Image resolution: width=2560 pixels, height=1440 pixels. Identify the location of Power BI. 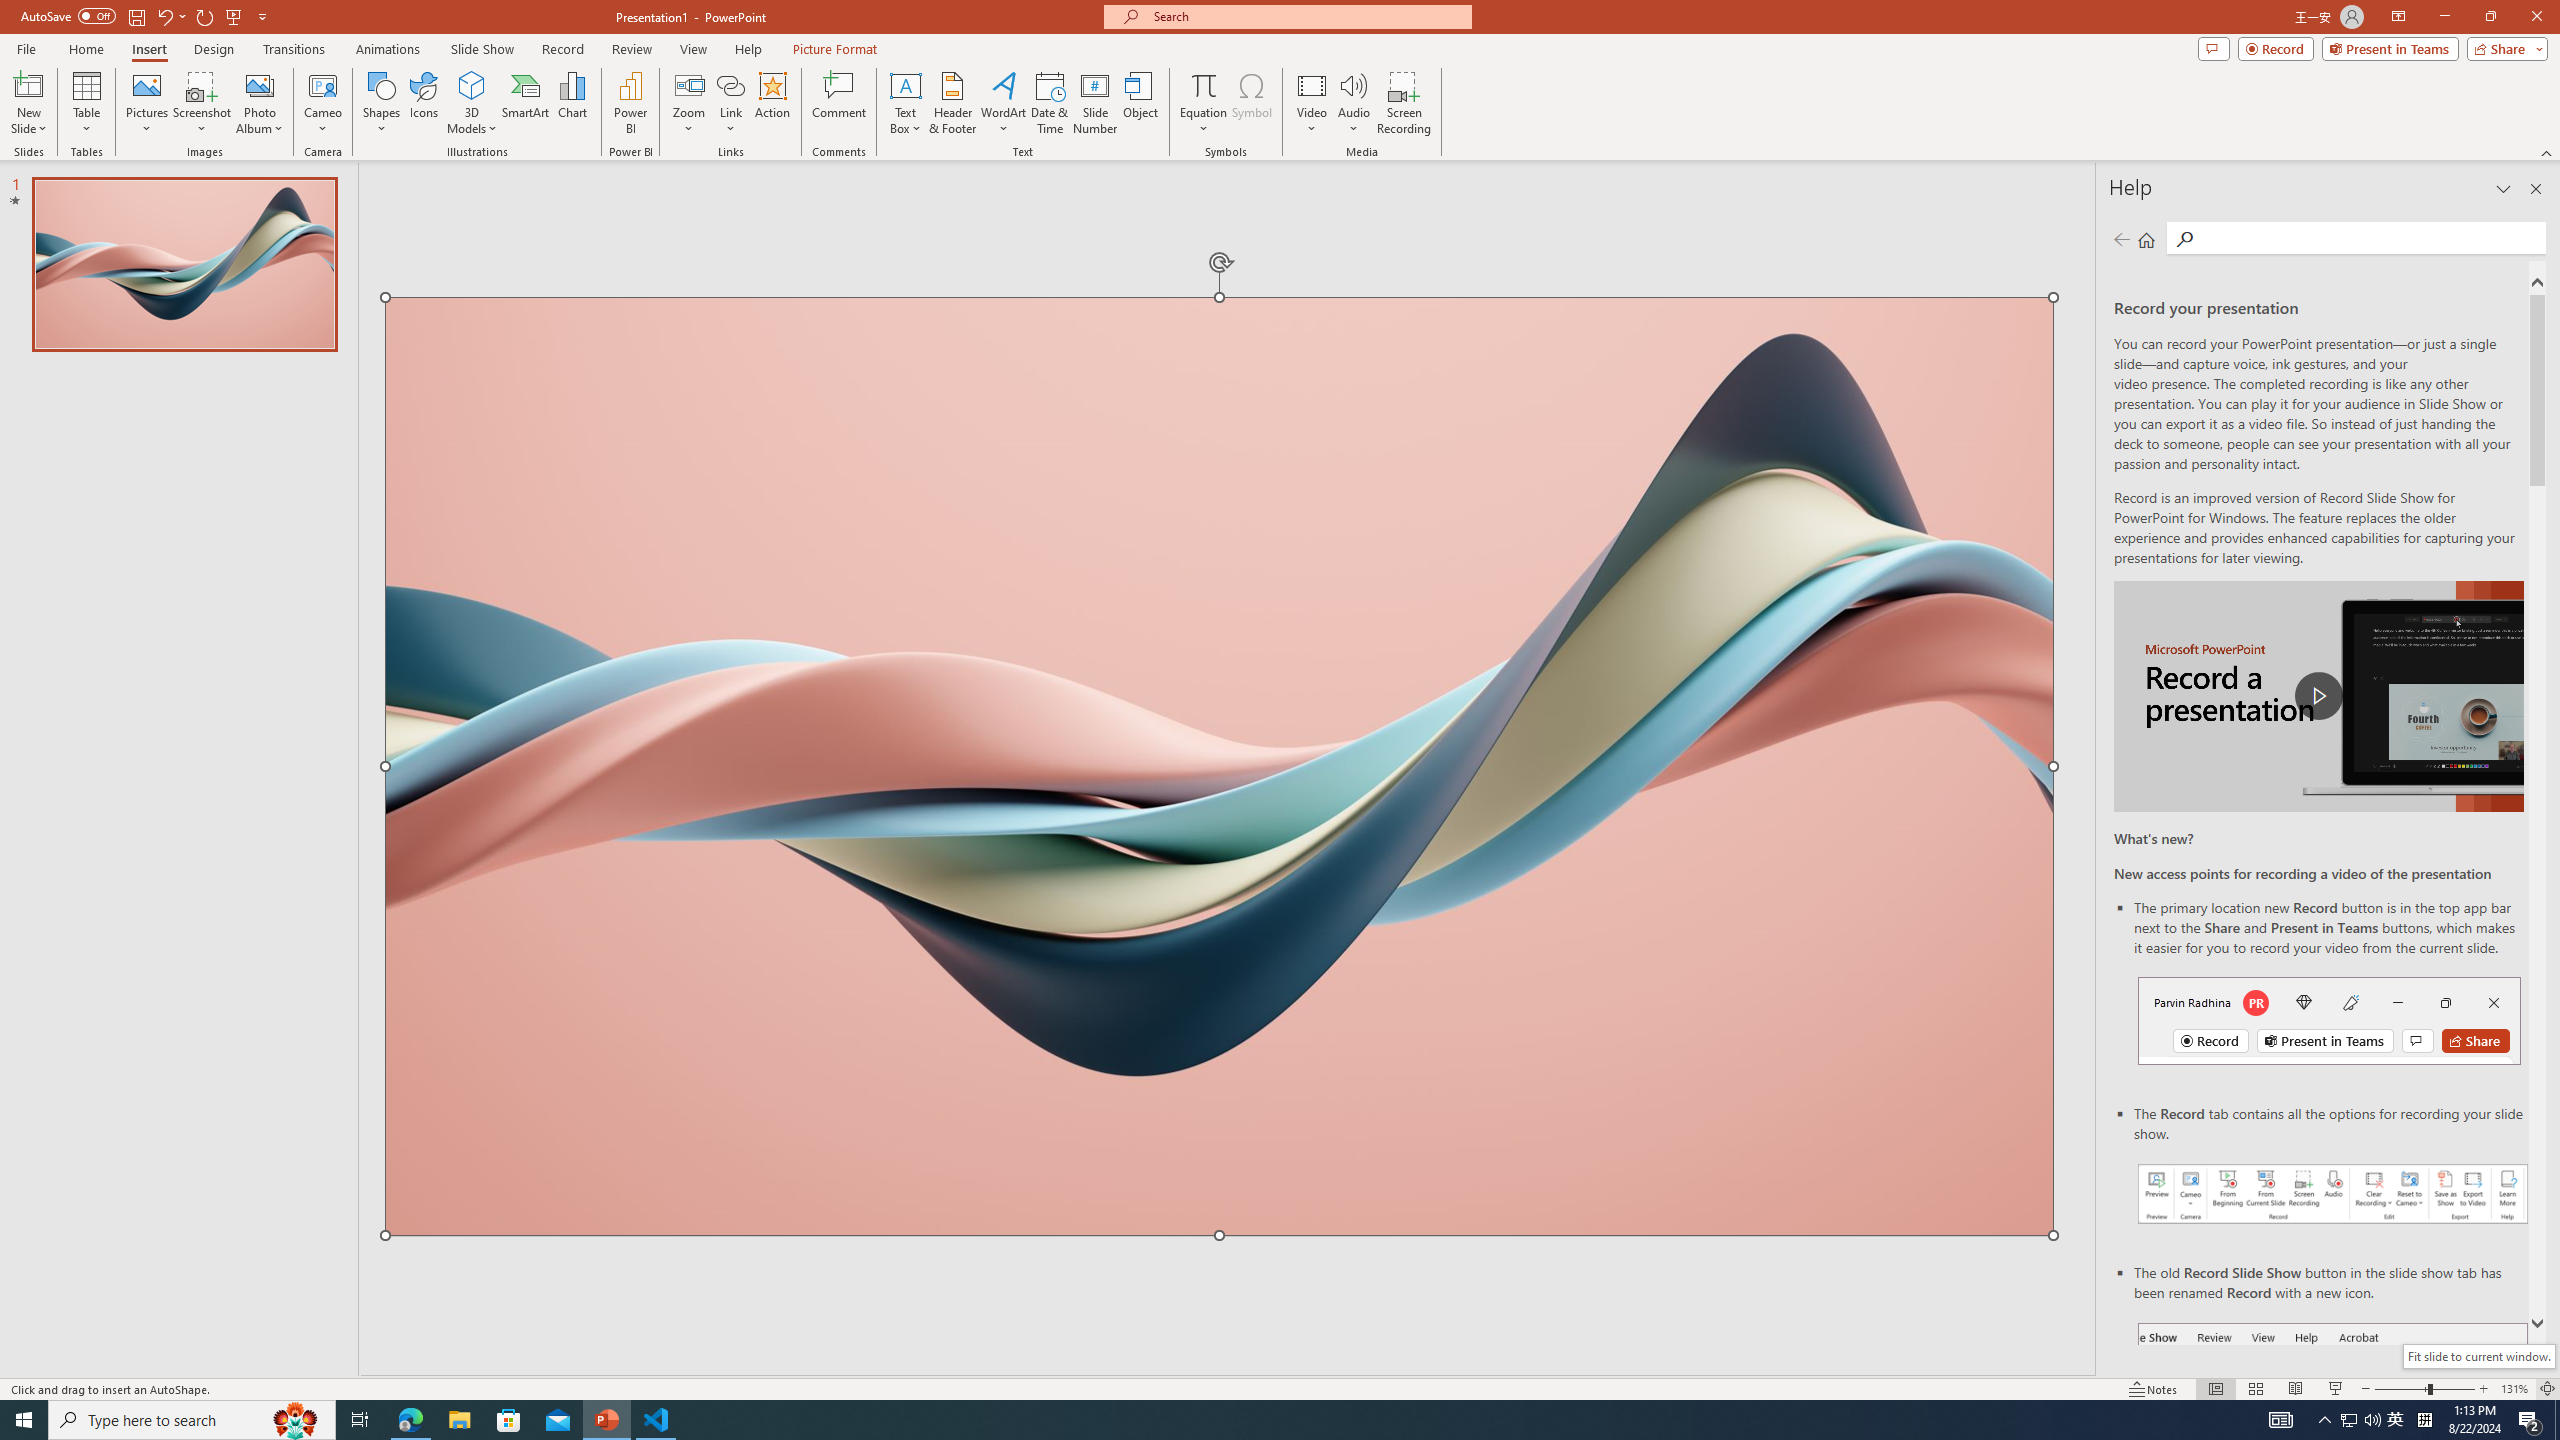
(630, 103).